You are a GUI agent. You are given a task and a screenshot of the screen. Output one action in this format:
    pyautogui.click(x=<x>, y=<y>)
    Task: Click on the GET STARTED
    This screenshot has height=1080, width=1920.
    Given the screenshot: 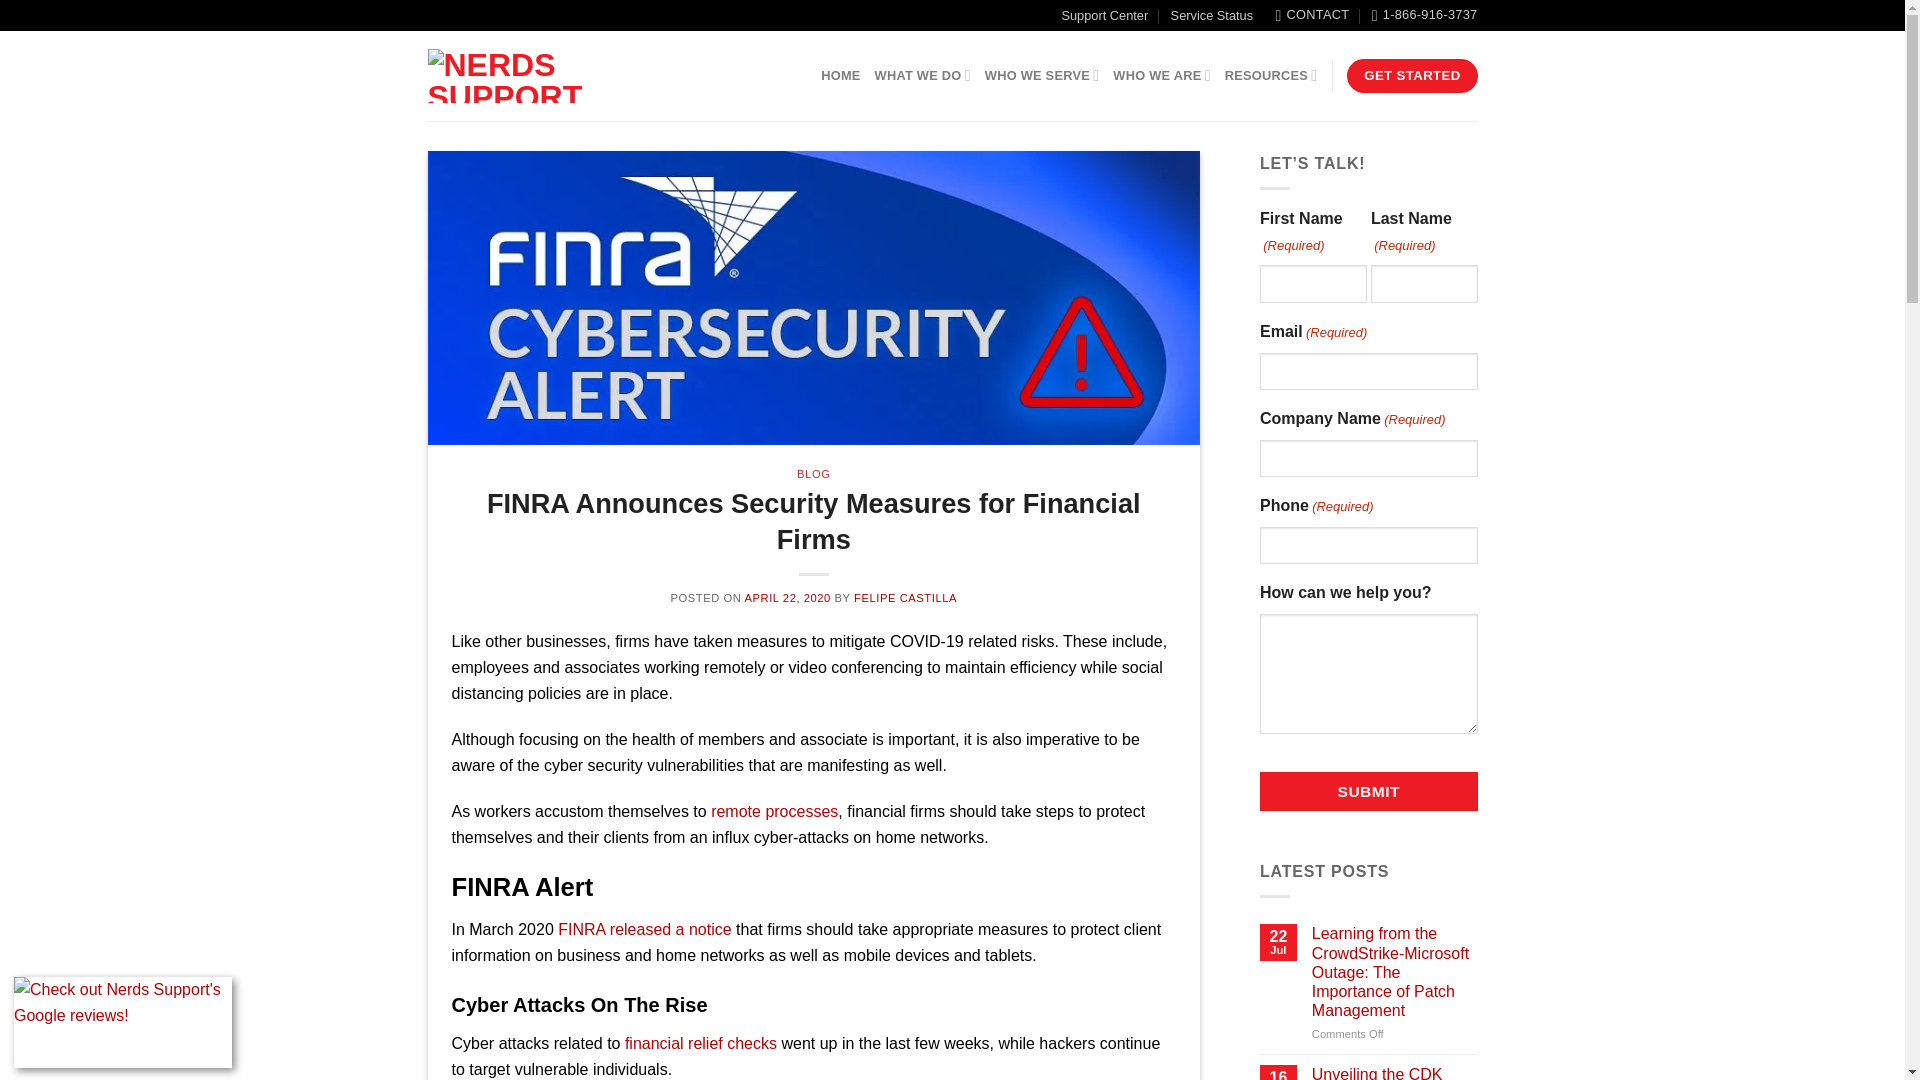 What is the action you would take?
    pyautogui.click(x=1412, y=76)
    